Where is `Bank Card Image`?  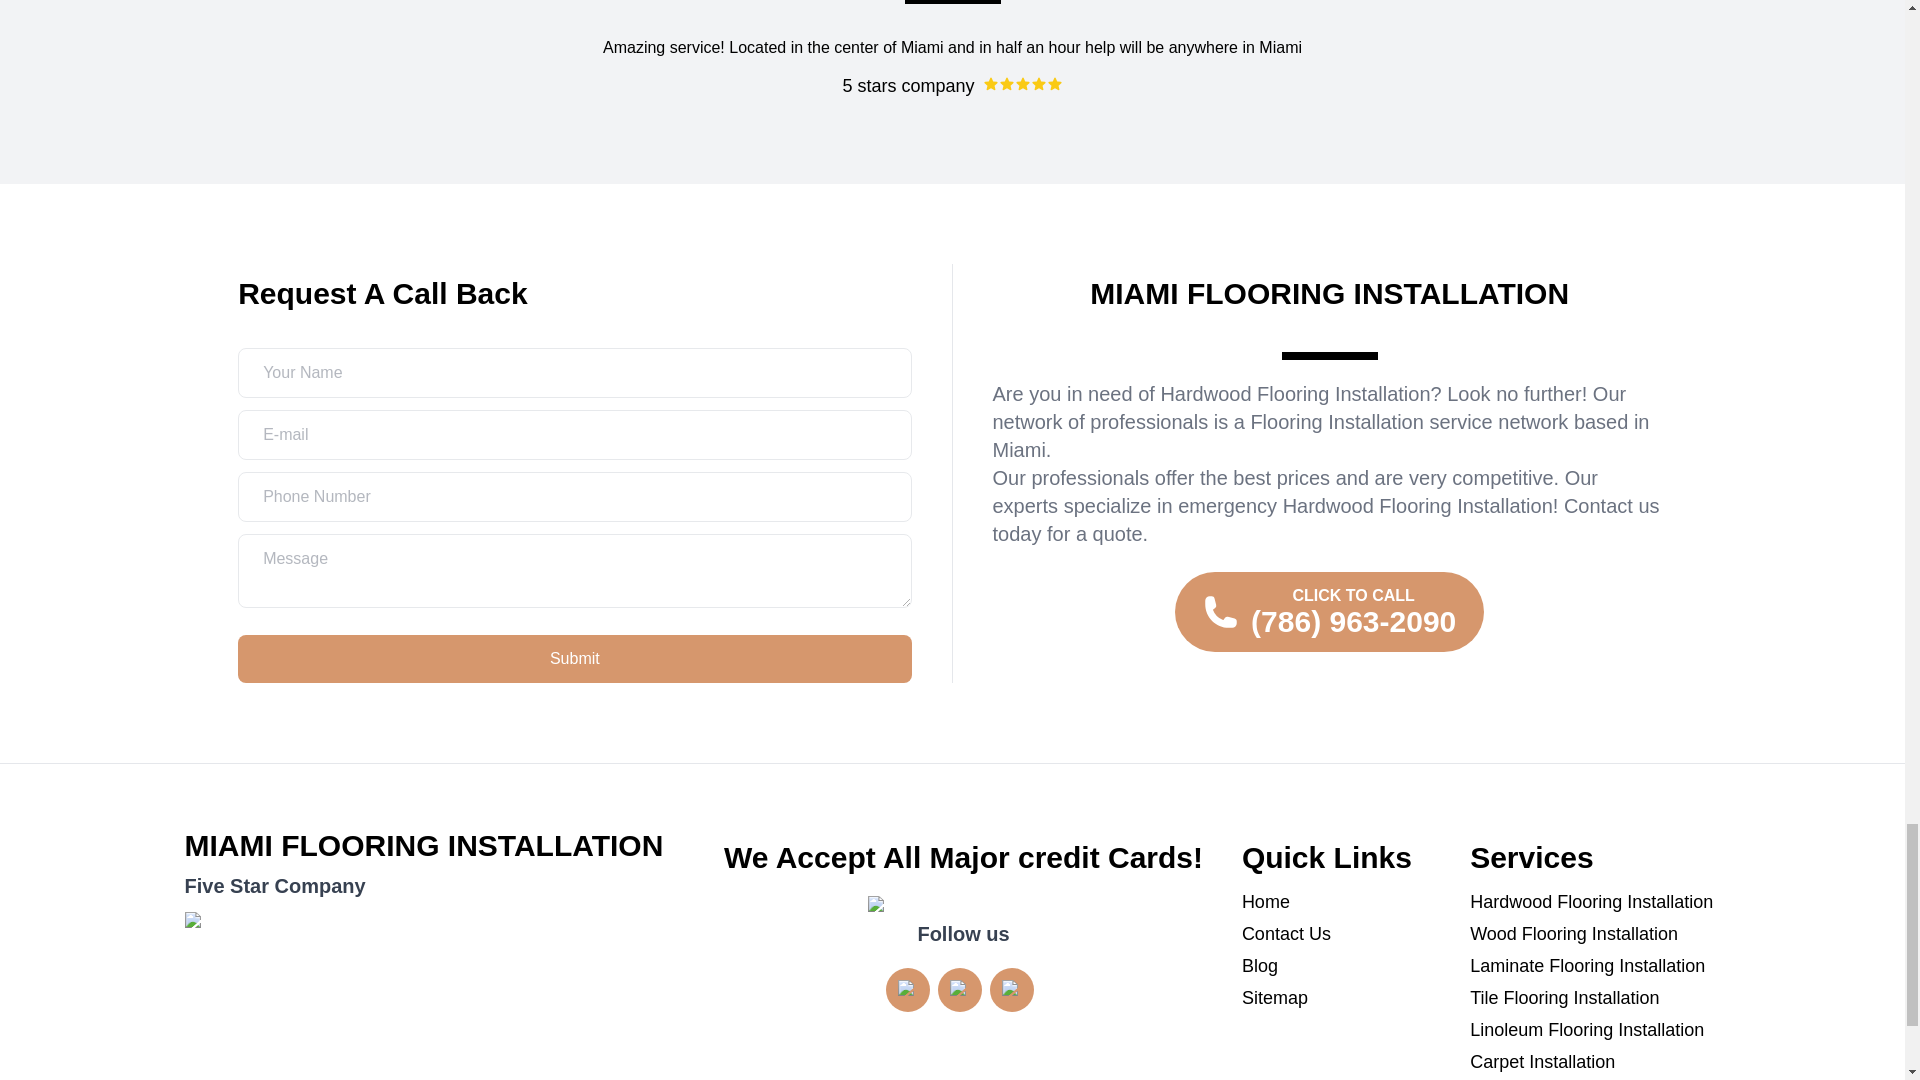
Bank Card Image is located at coordinates (963, 908).